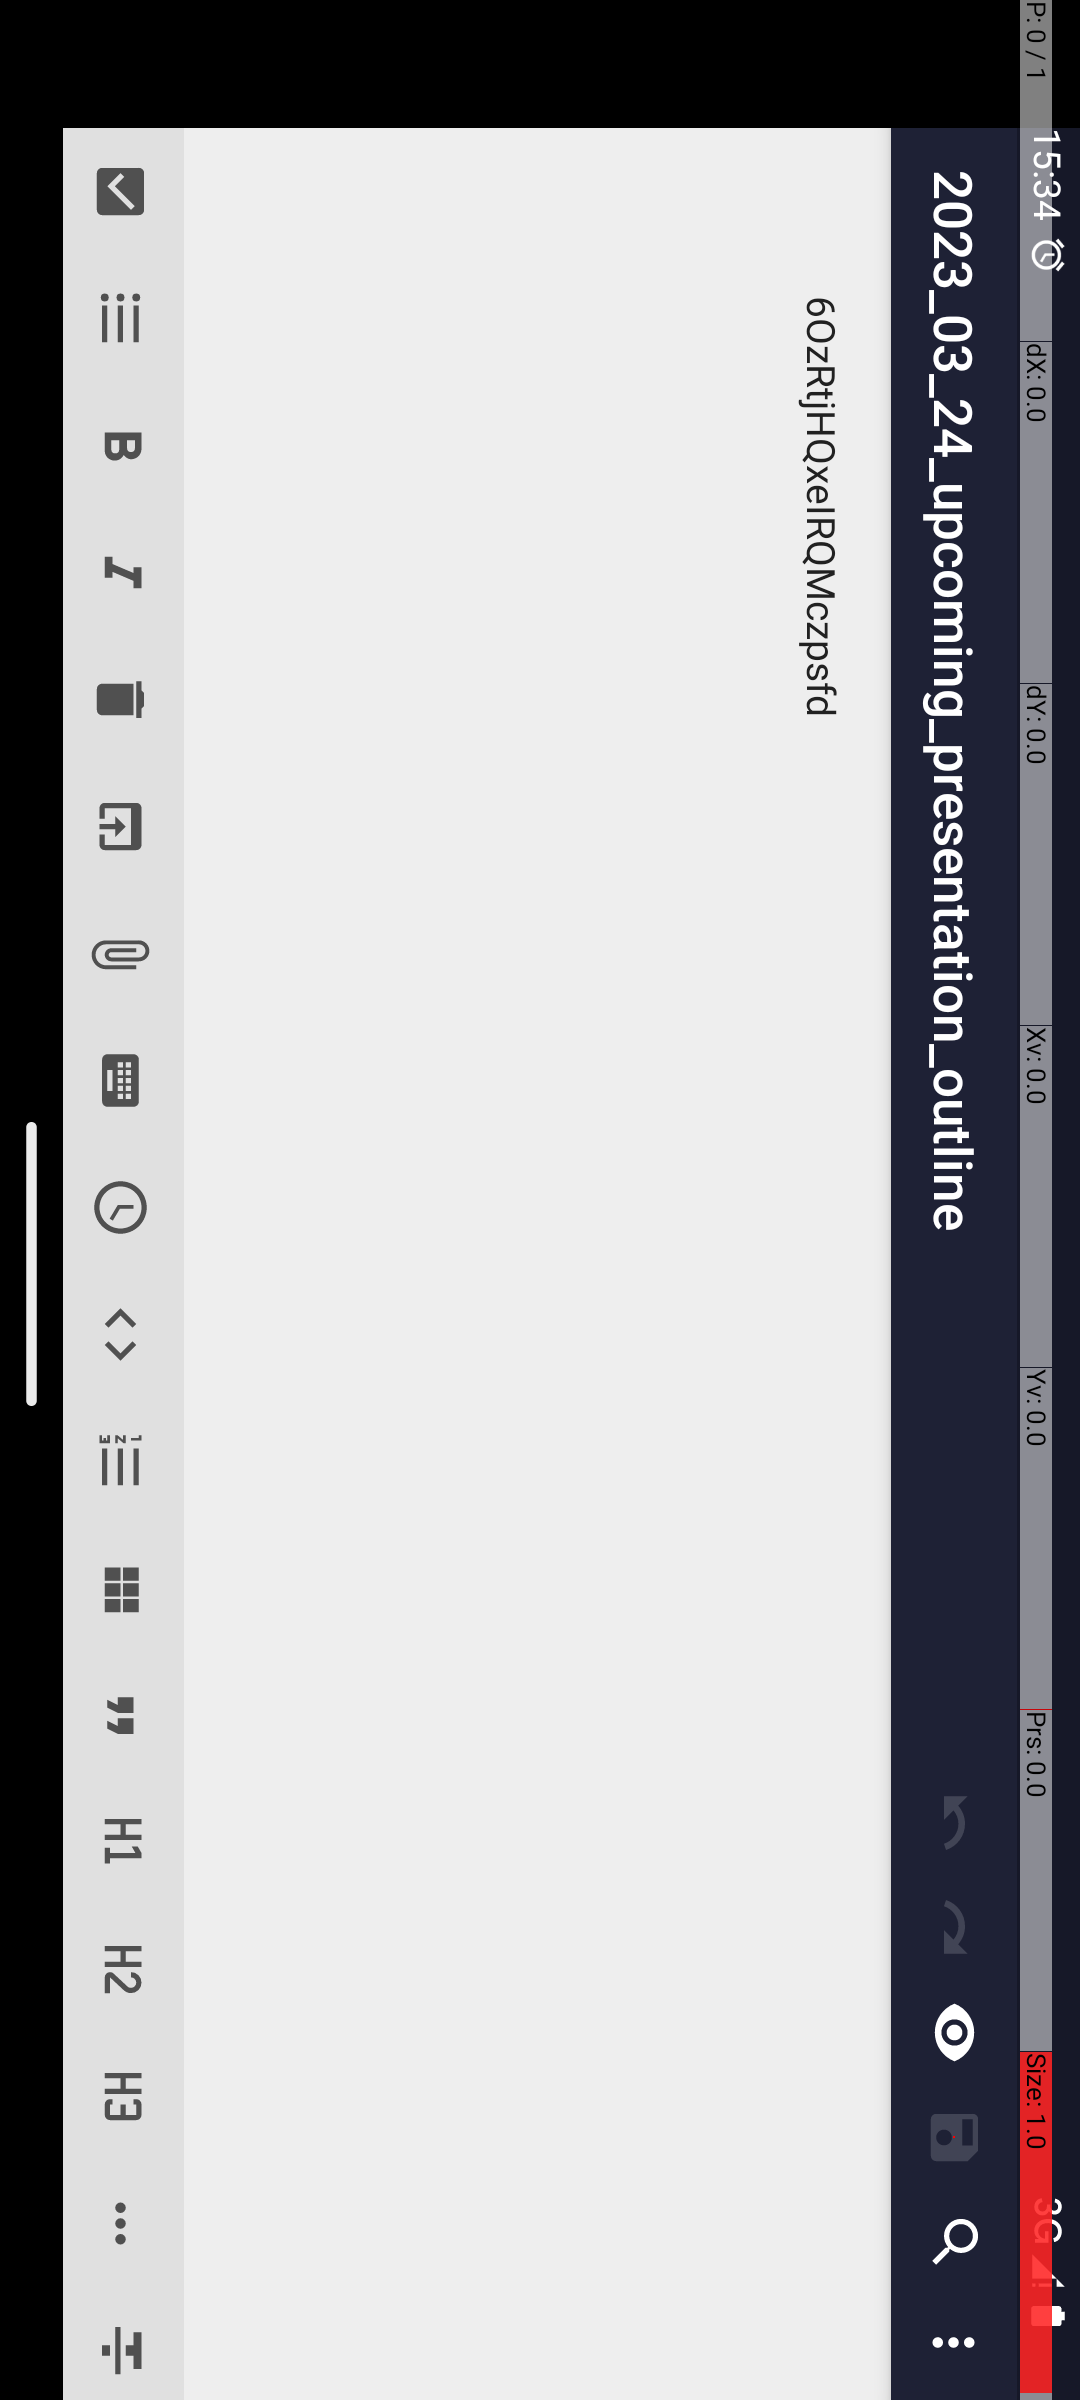 The height and width of the screenshot is (2400, 1080). What do you see at coordinates (970, 126) in the screenshot?
I see `2023_03_24_upcoming_presentation_outline` at bounding box center [970, 126].